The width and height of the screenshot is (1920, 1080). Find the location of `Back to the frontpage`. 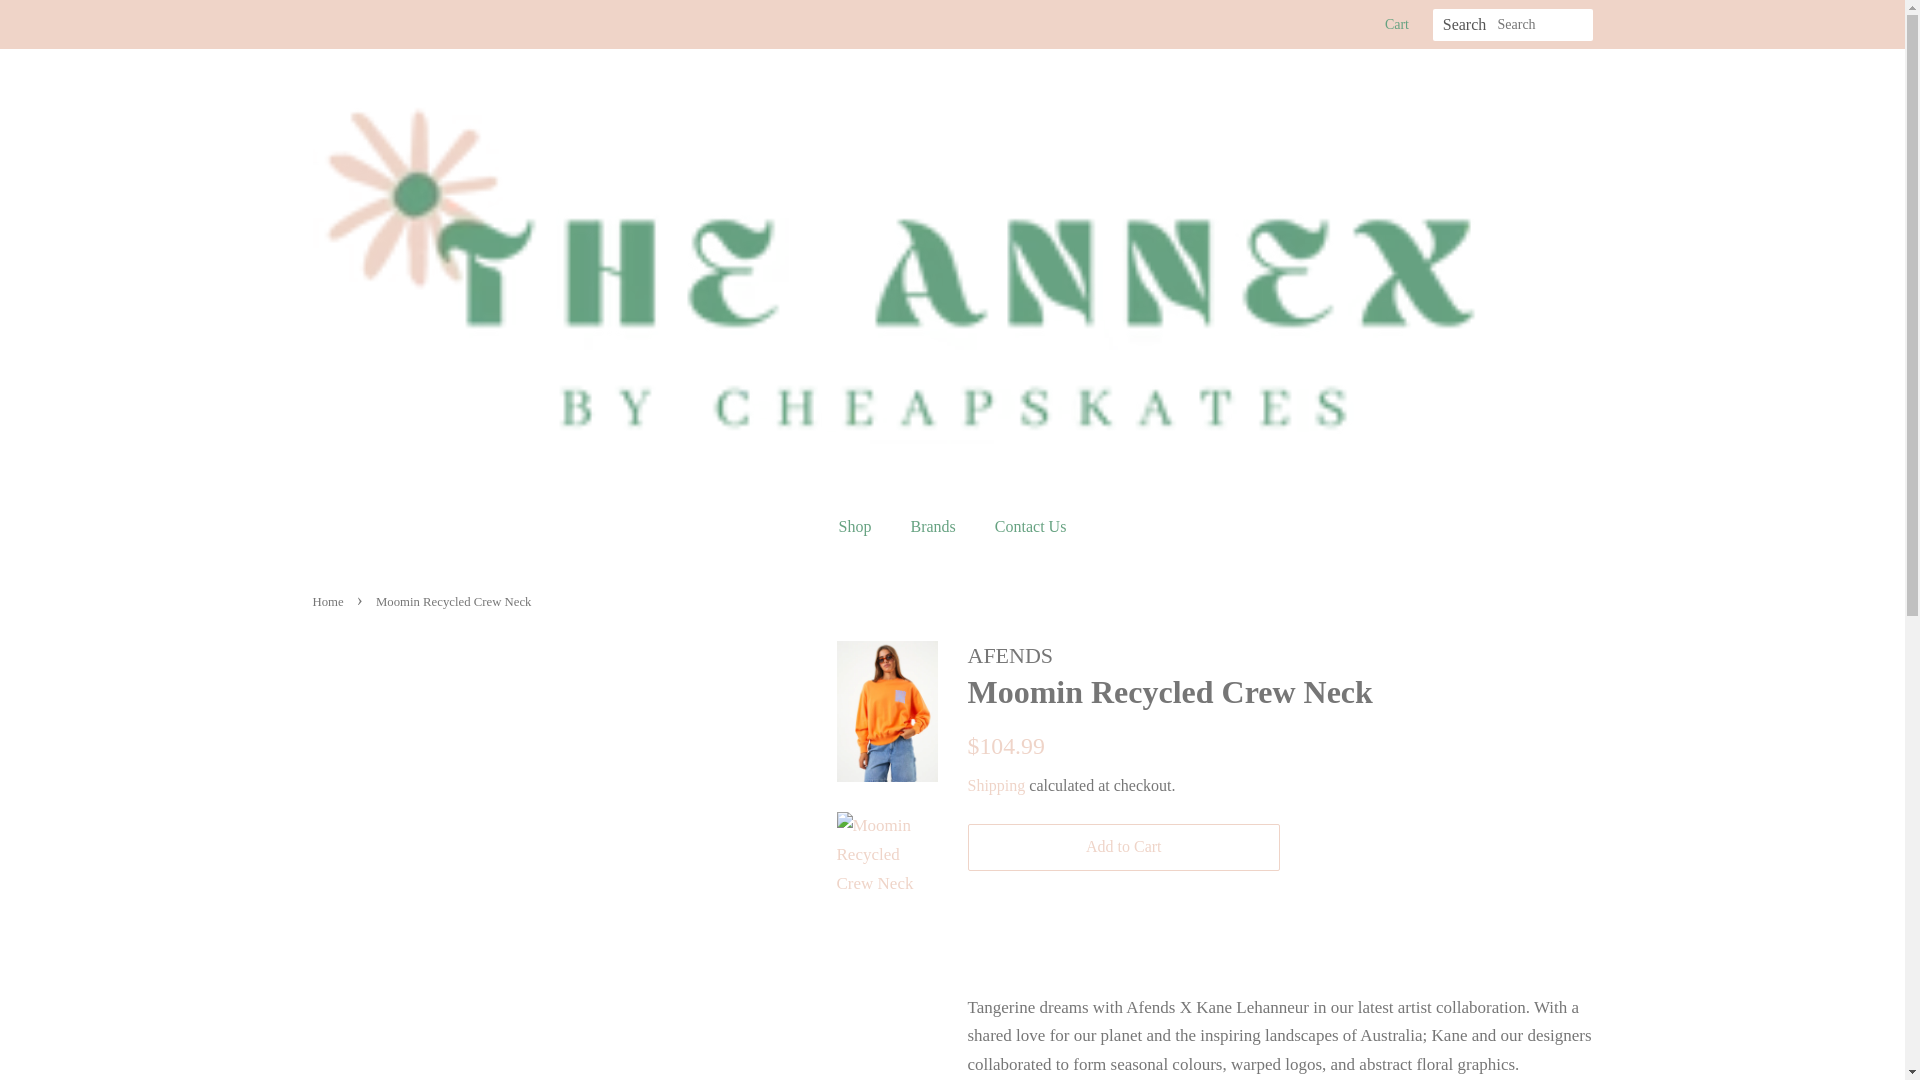

Back to the frontpage is located at coordinates (329, 602).